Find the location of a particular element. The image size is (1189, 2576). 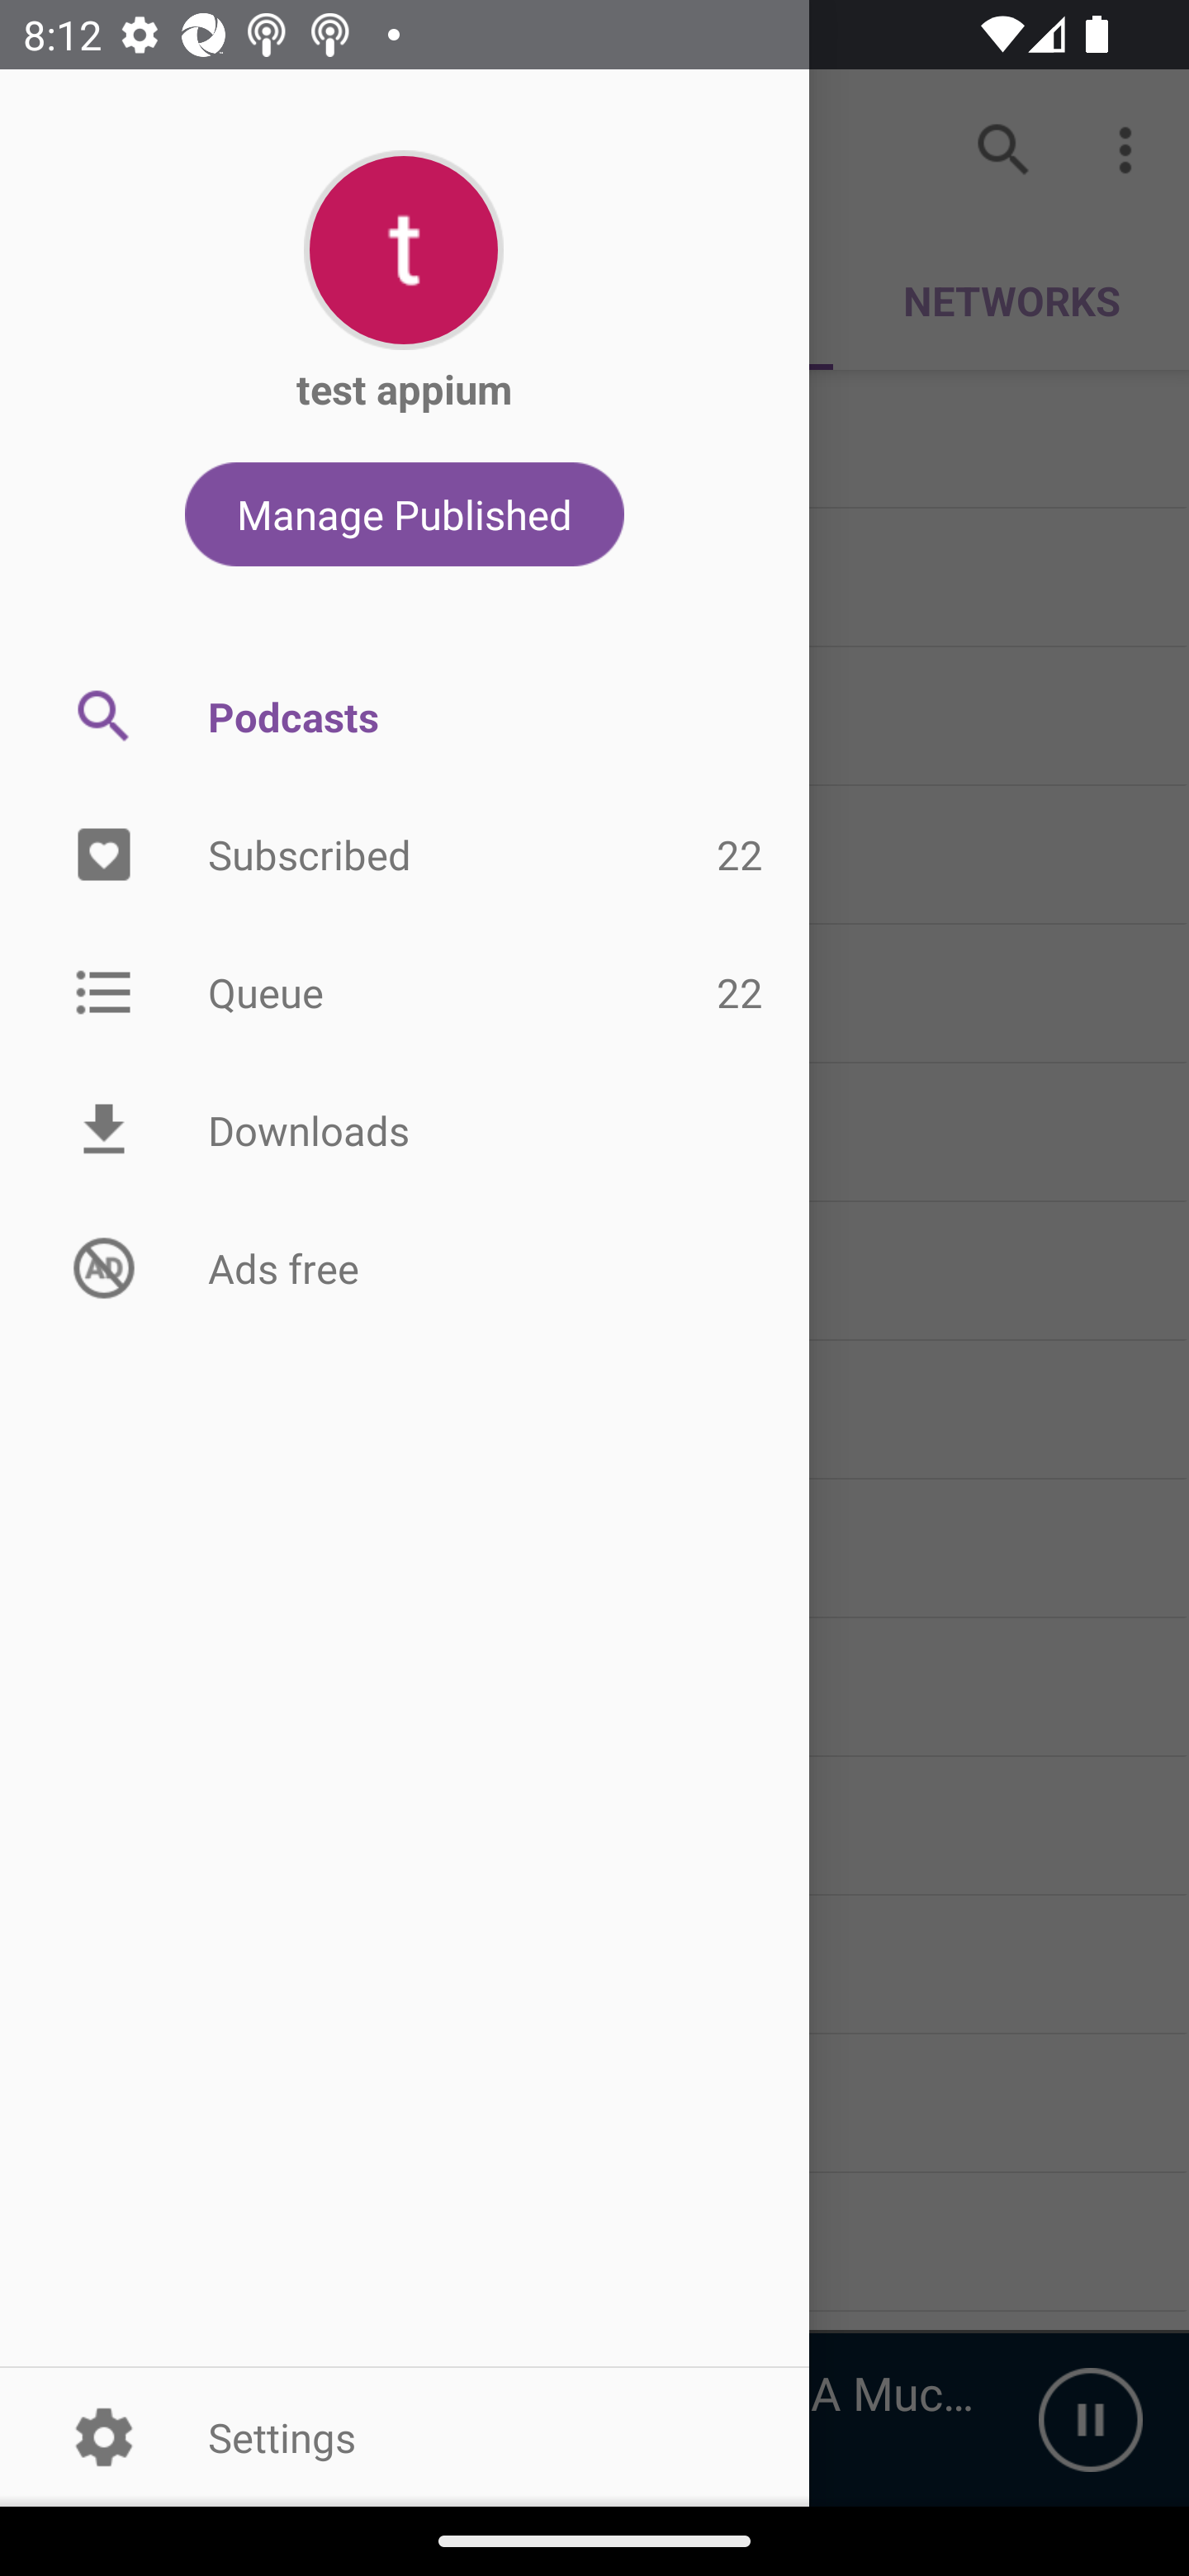

Picture Subscribed 22 is located at coordinates (405, 855).